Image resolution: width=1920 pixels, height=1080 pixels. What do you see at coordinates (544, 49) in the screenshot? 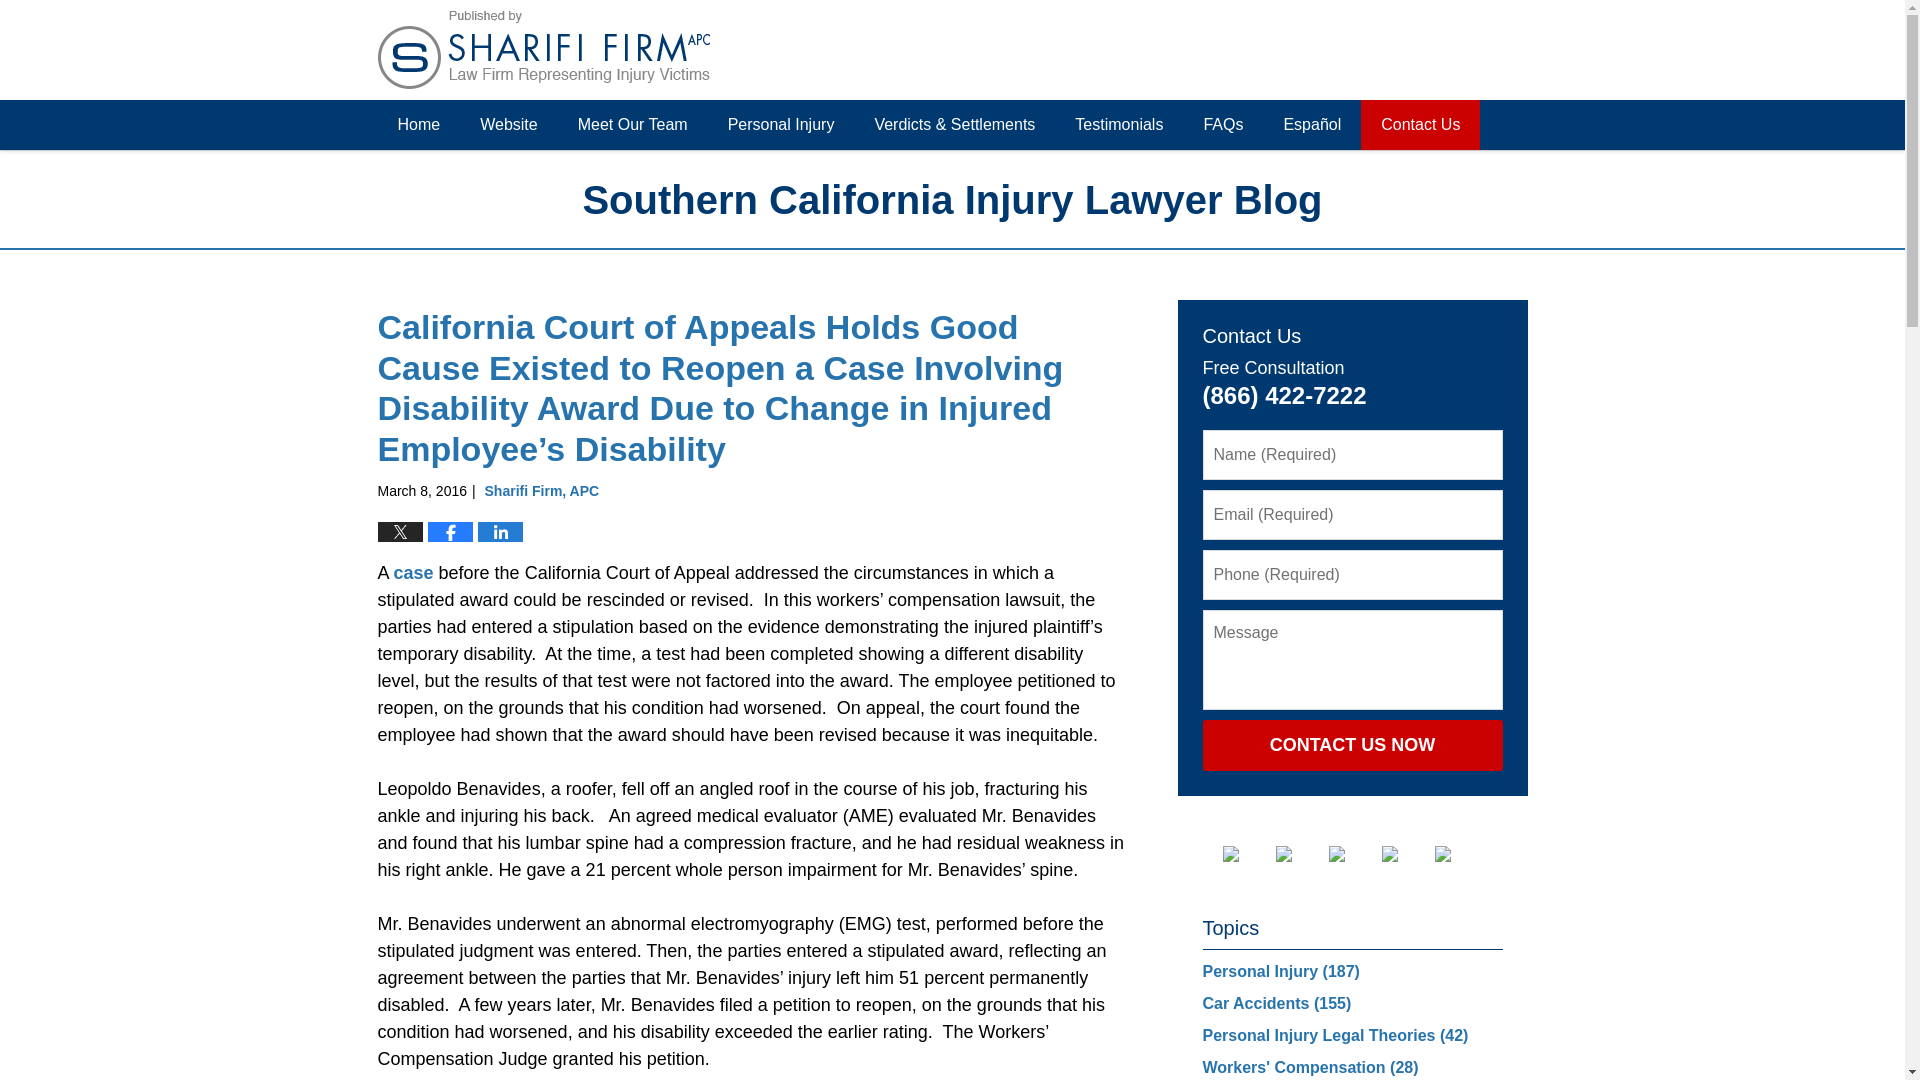
I see `Southern California Injury Lawyer Blog` at bounding box center [544, 49].